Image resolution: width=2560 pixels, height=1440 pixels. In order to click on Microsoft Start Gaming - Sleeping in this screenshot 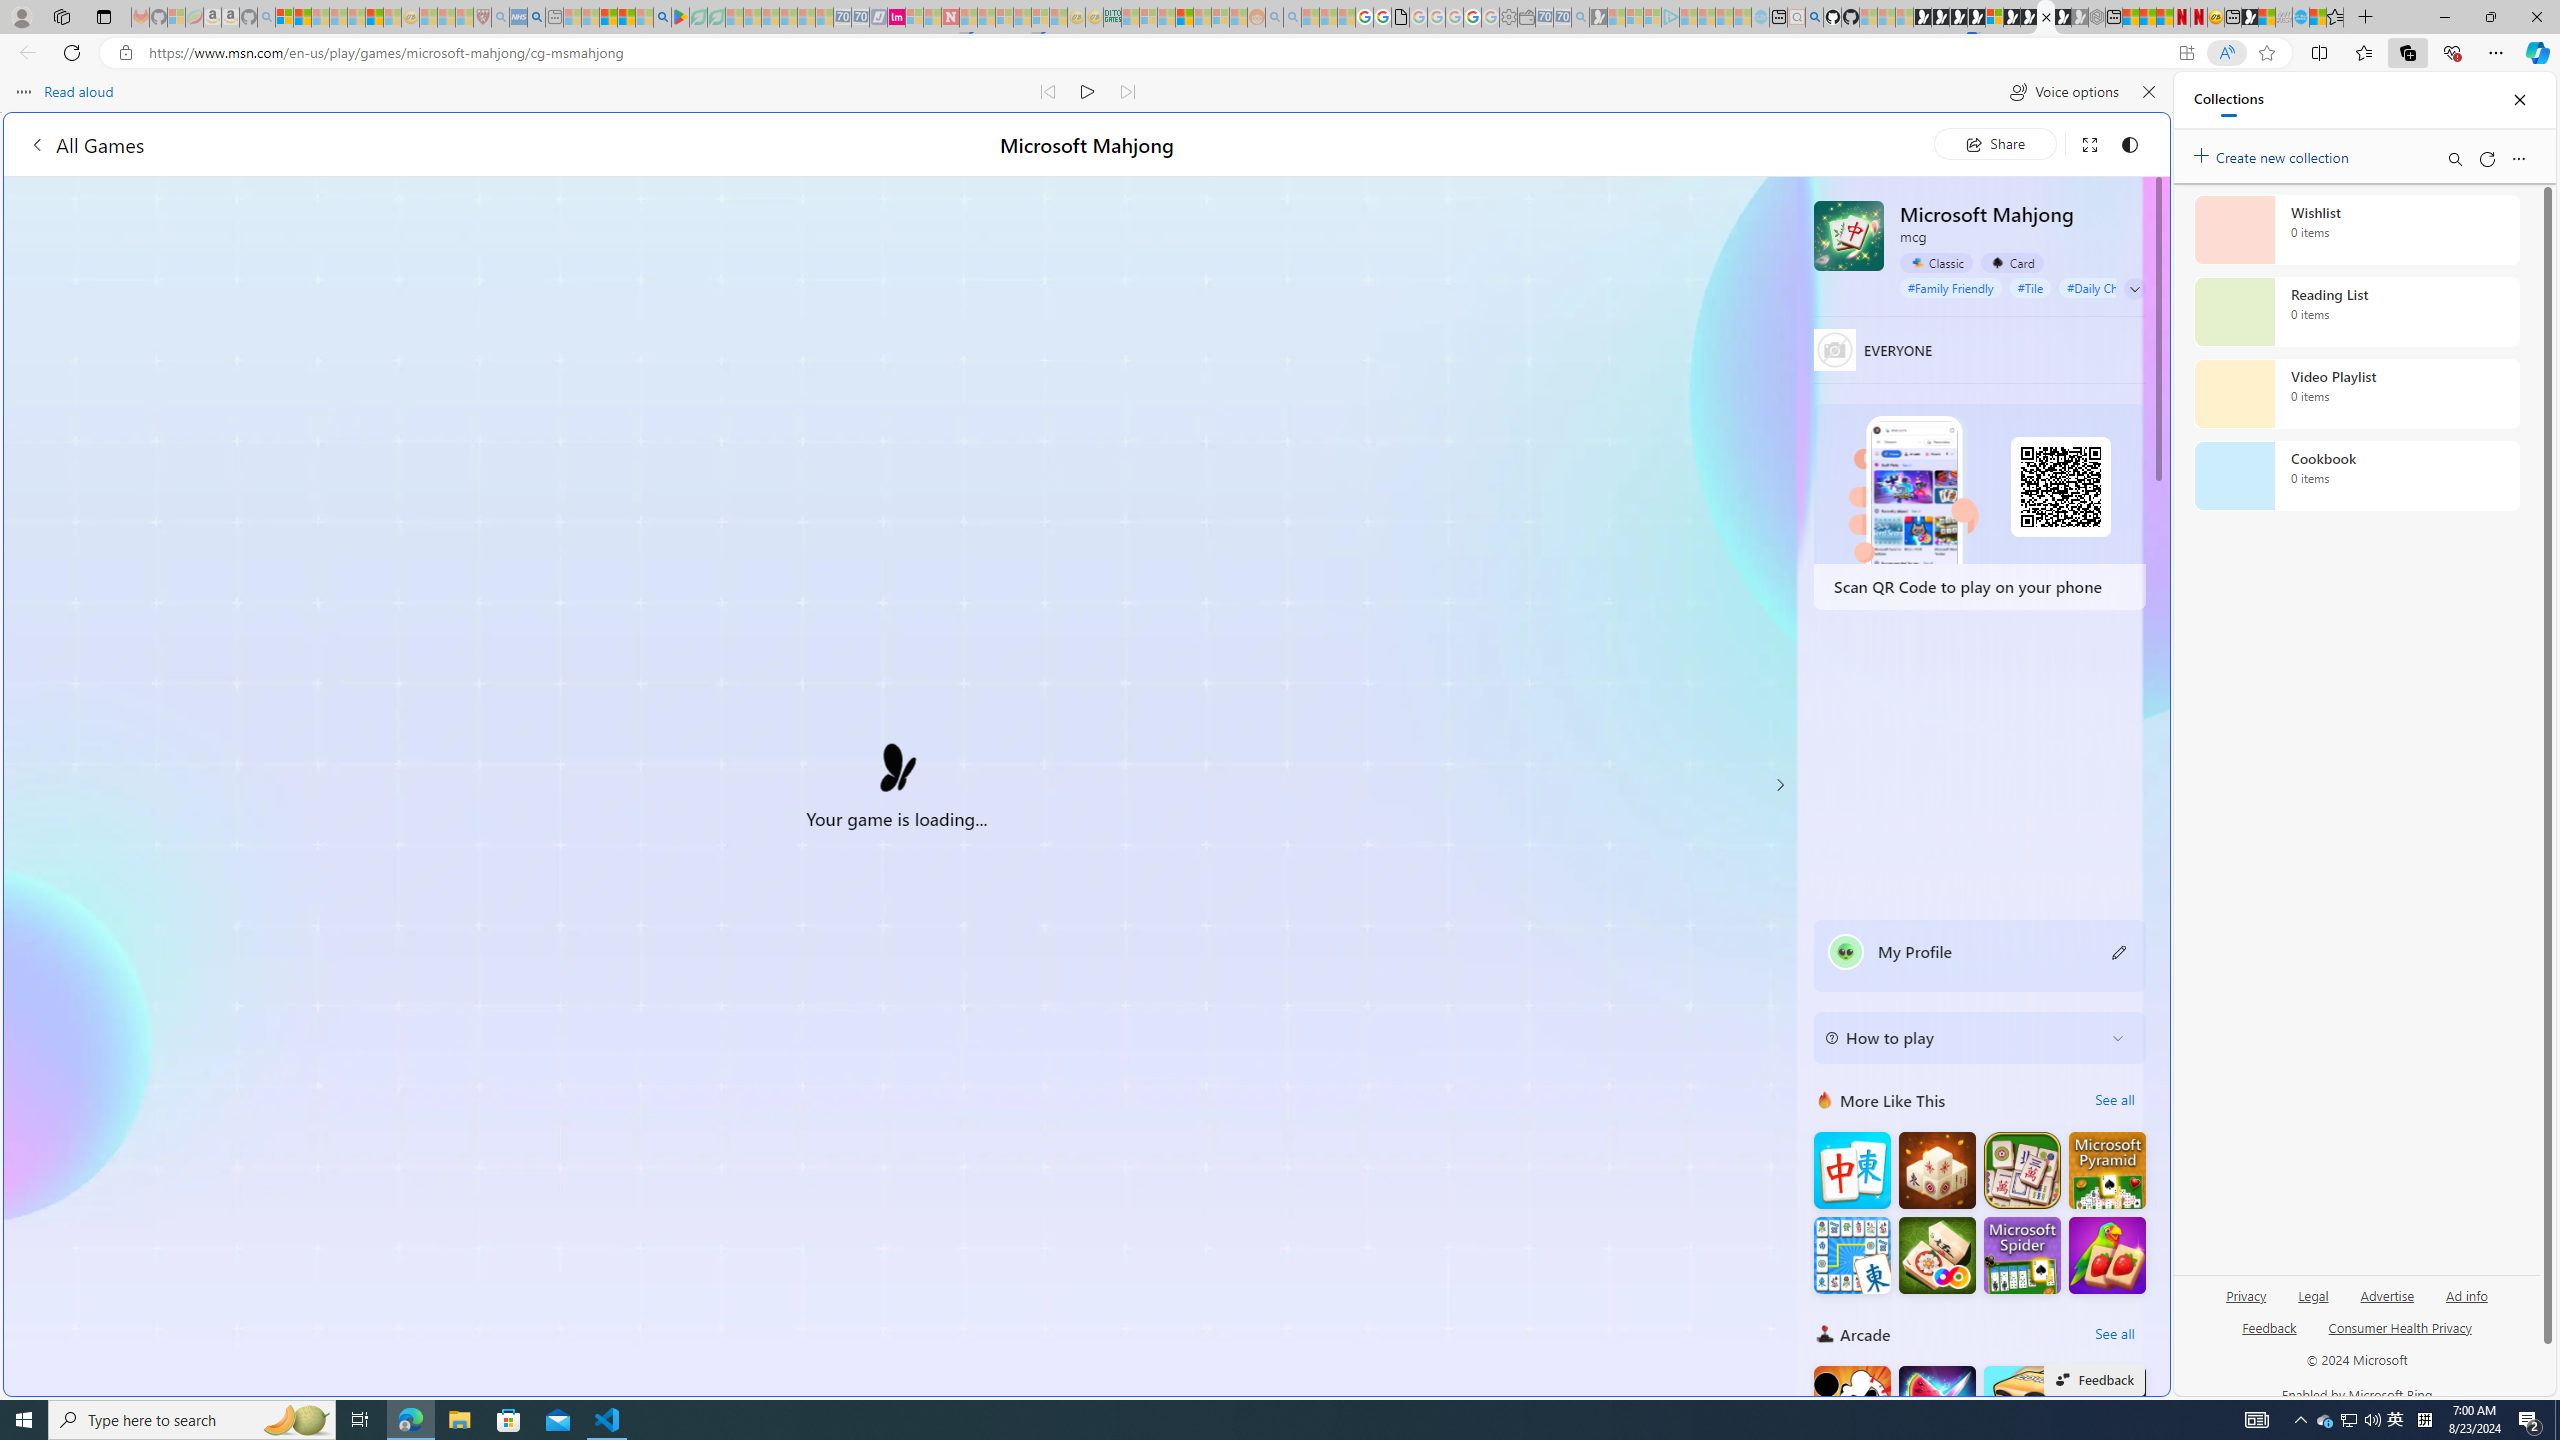, I will do `click(1598, 17)`.